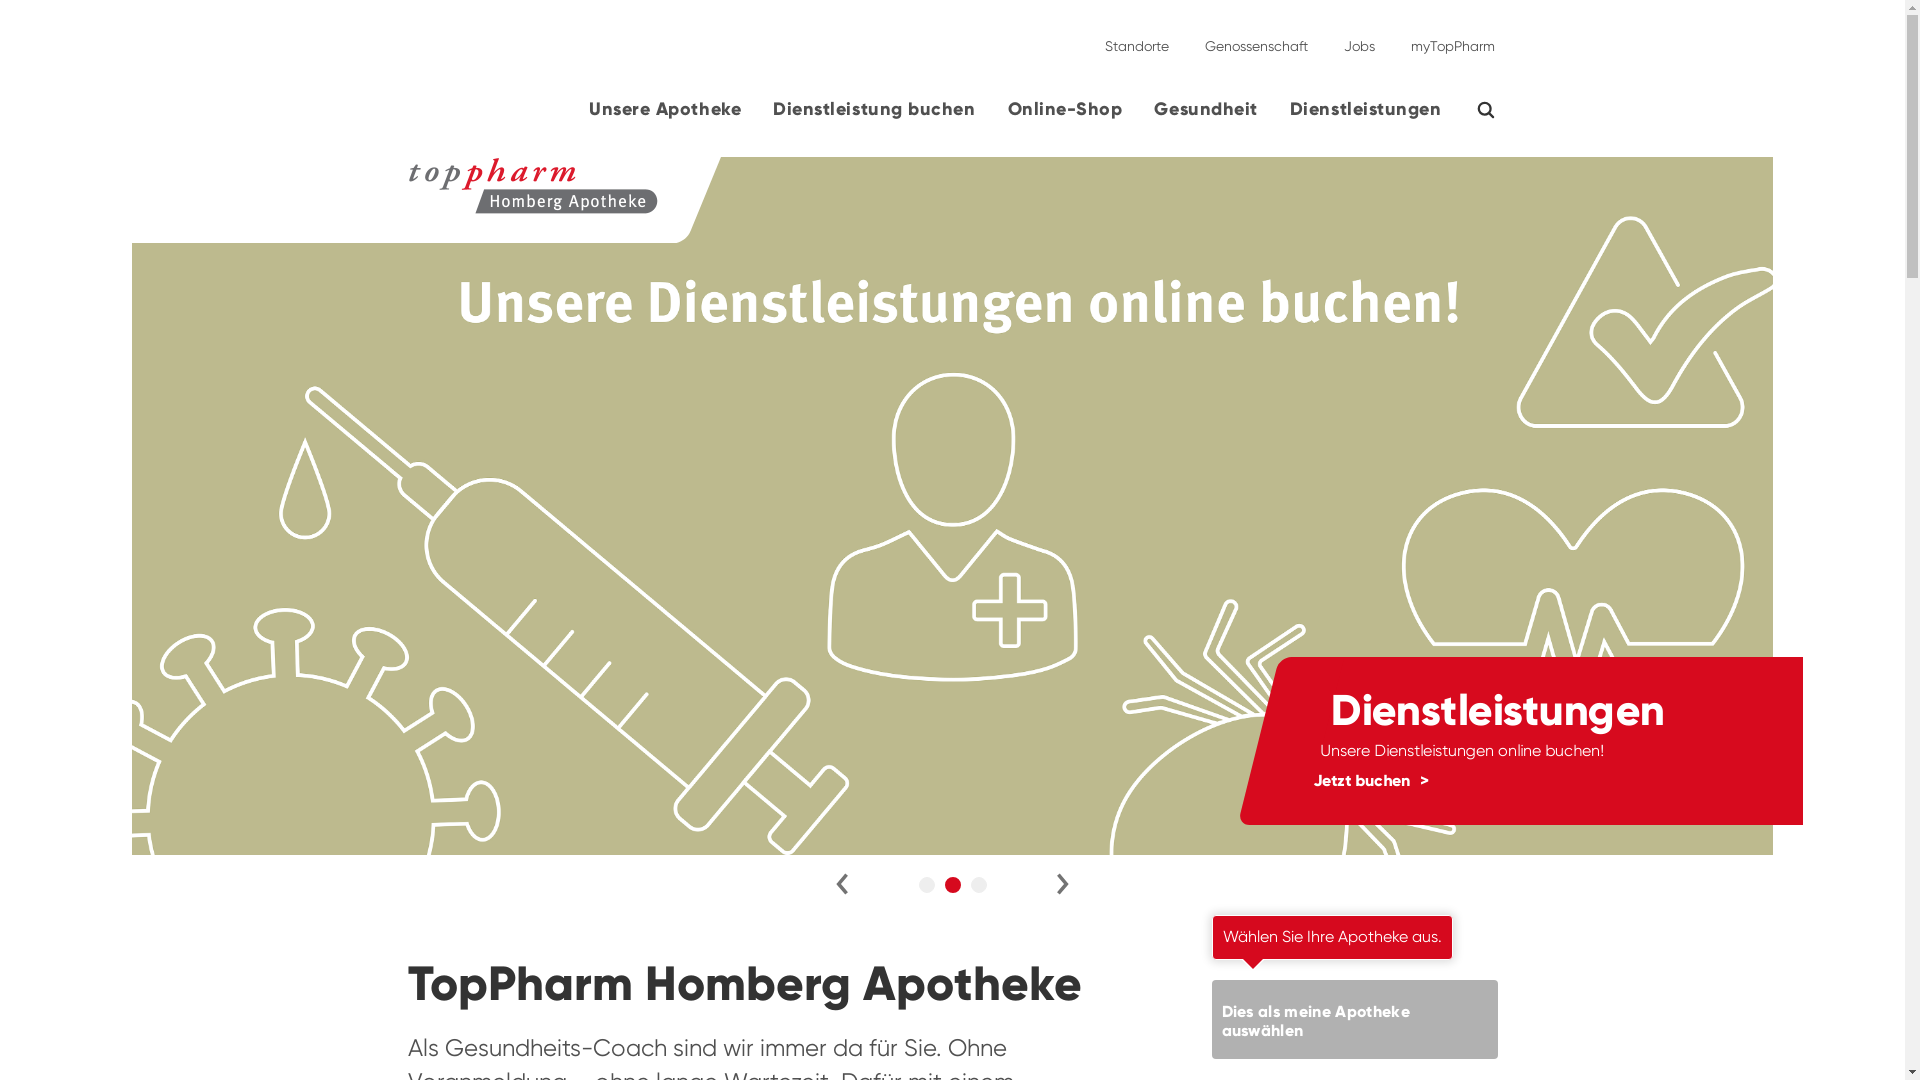 Image resolution: width=1920 pixels, height=1080 pixels. Describe the element at coordinates (1366, 117) in the screenshot. I see `Dienstleistungen` at that location.